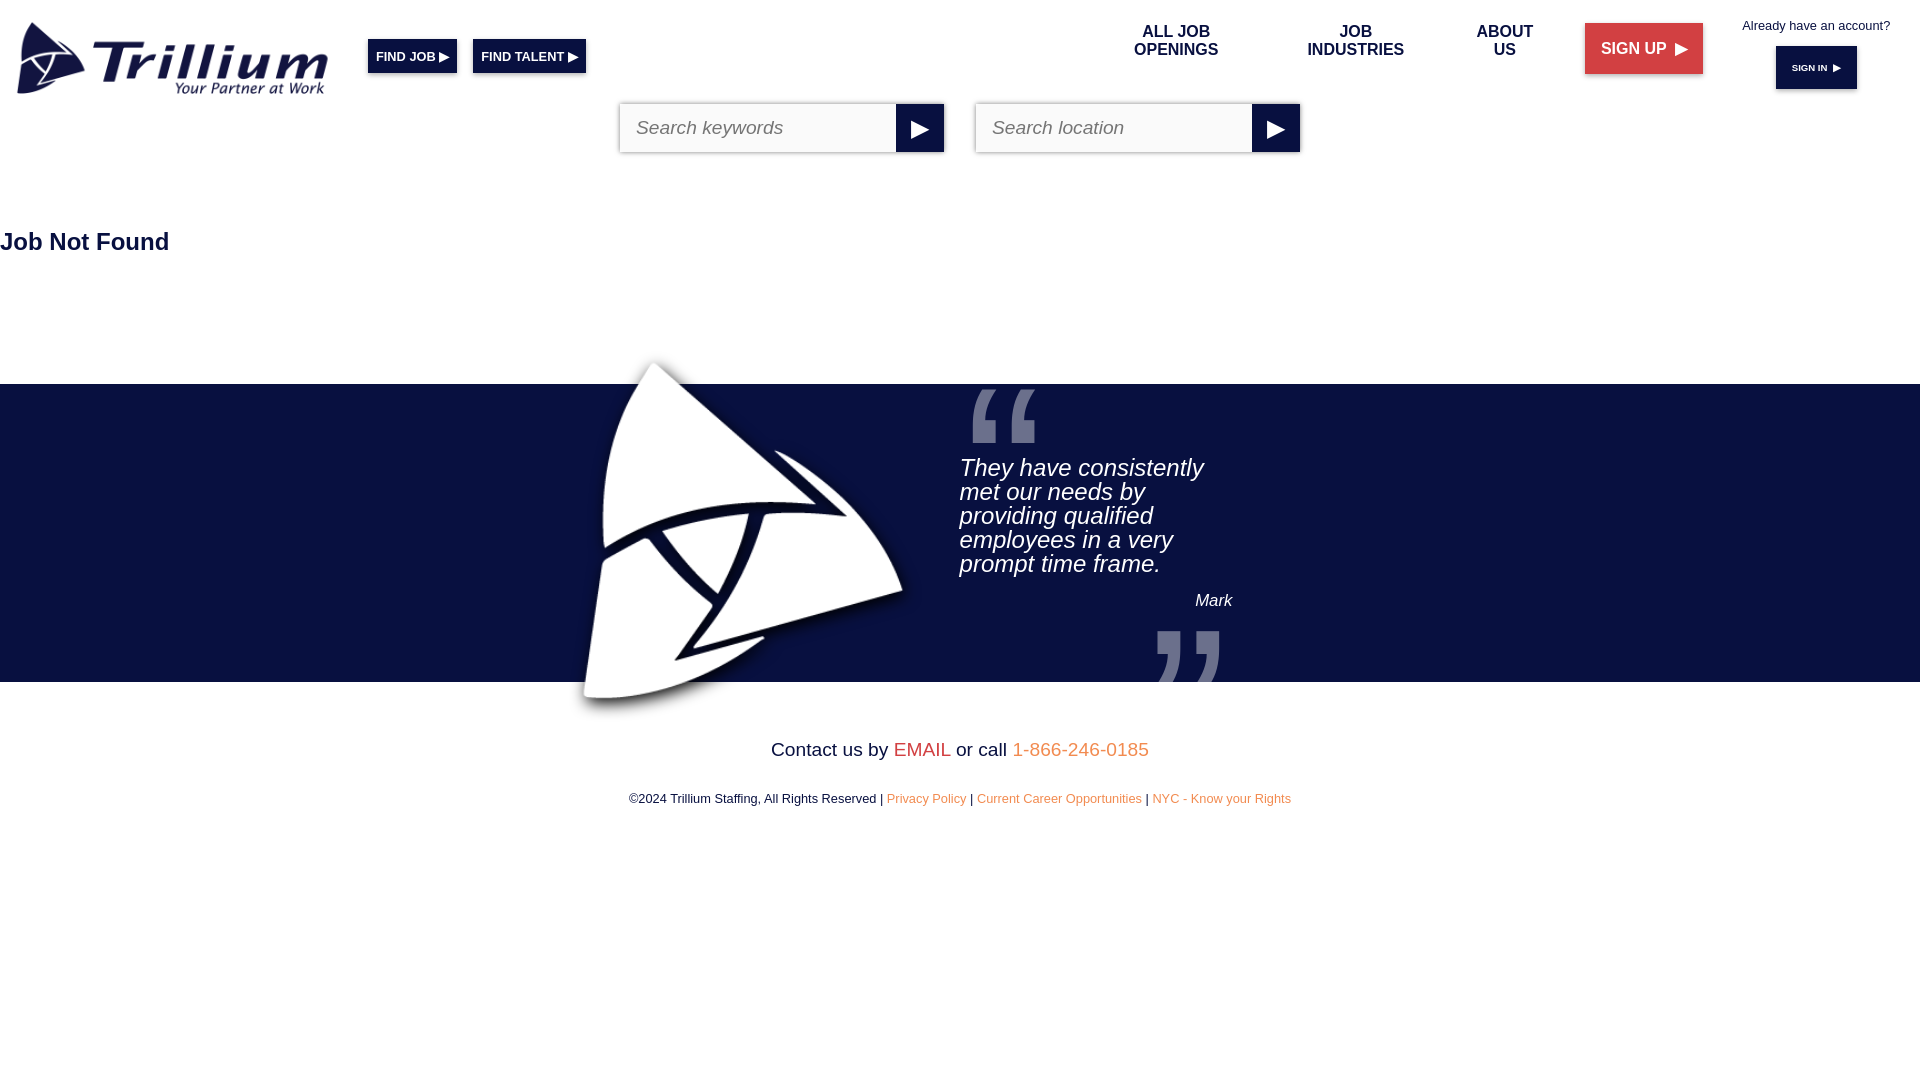  I want to click on NYC - Know your Rights, so click(1221, 798).